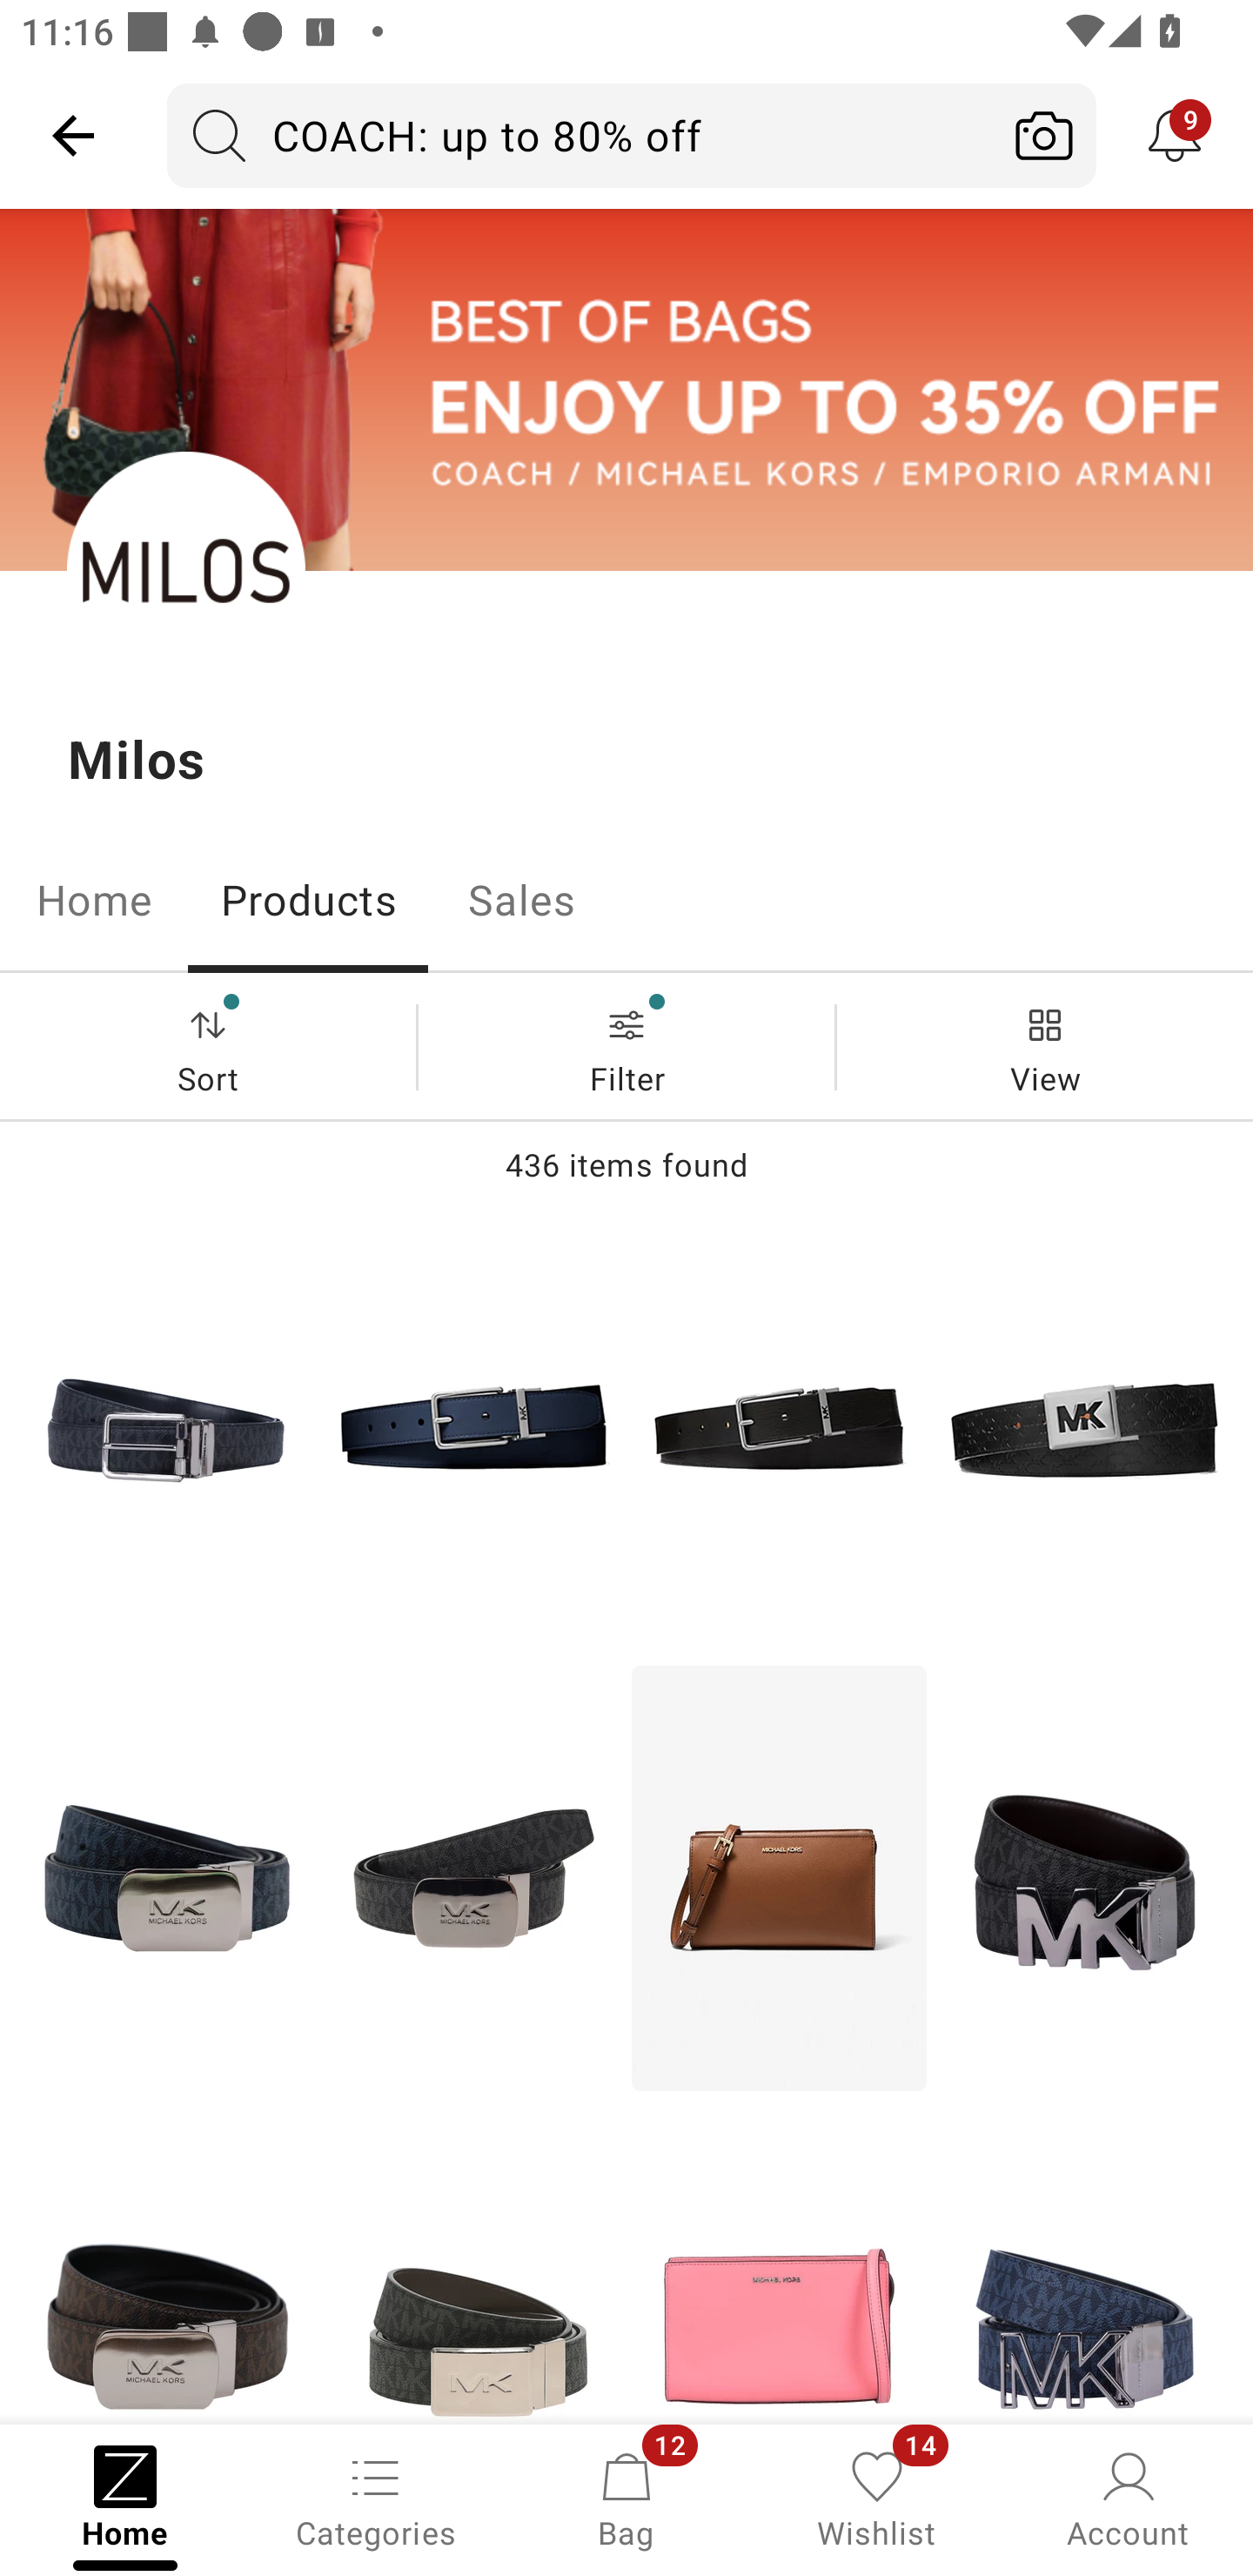  I want to click on Account, so click(1128, 2498).